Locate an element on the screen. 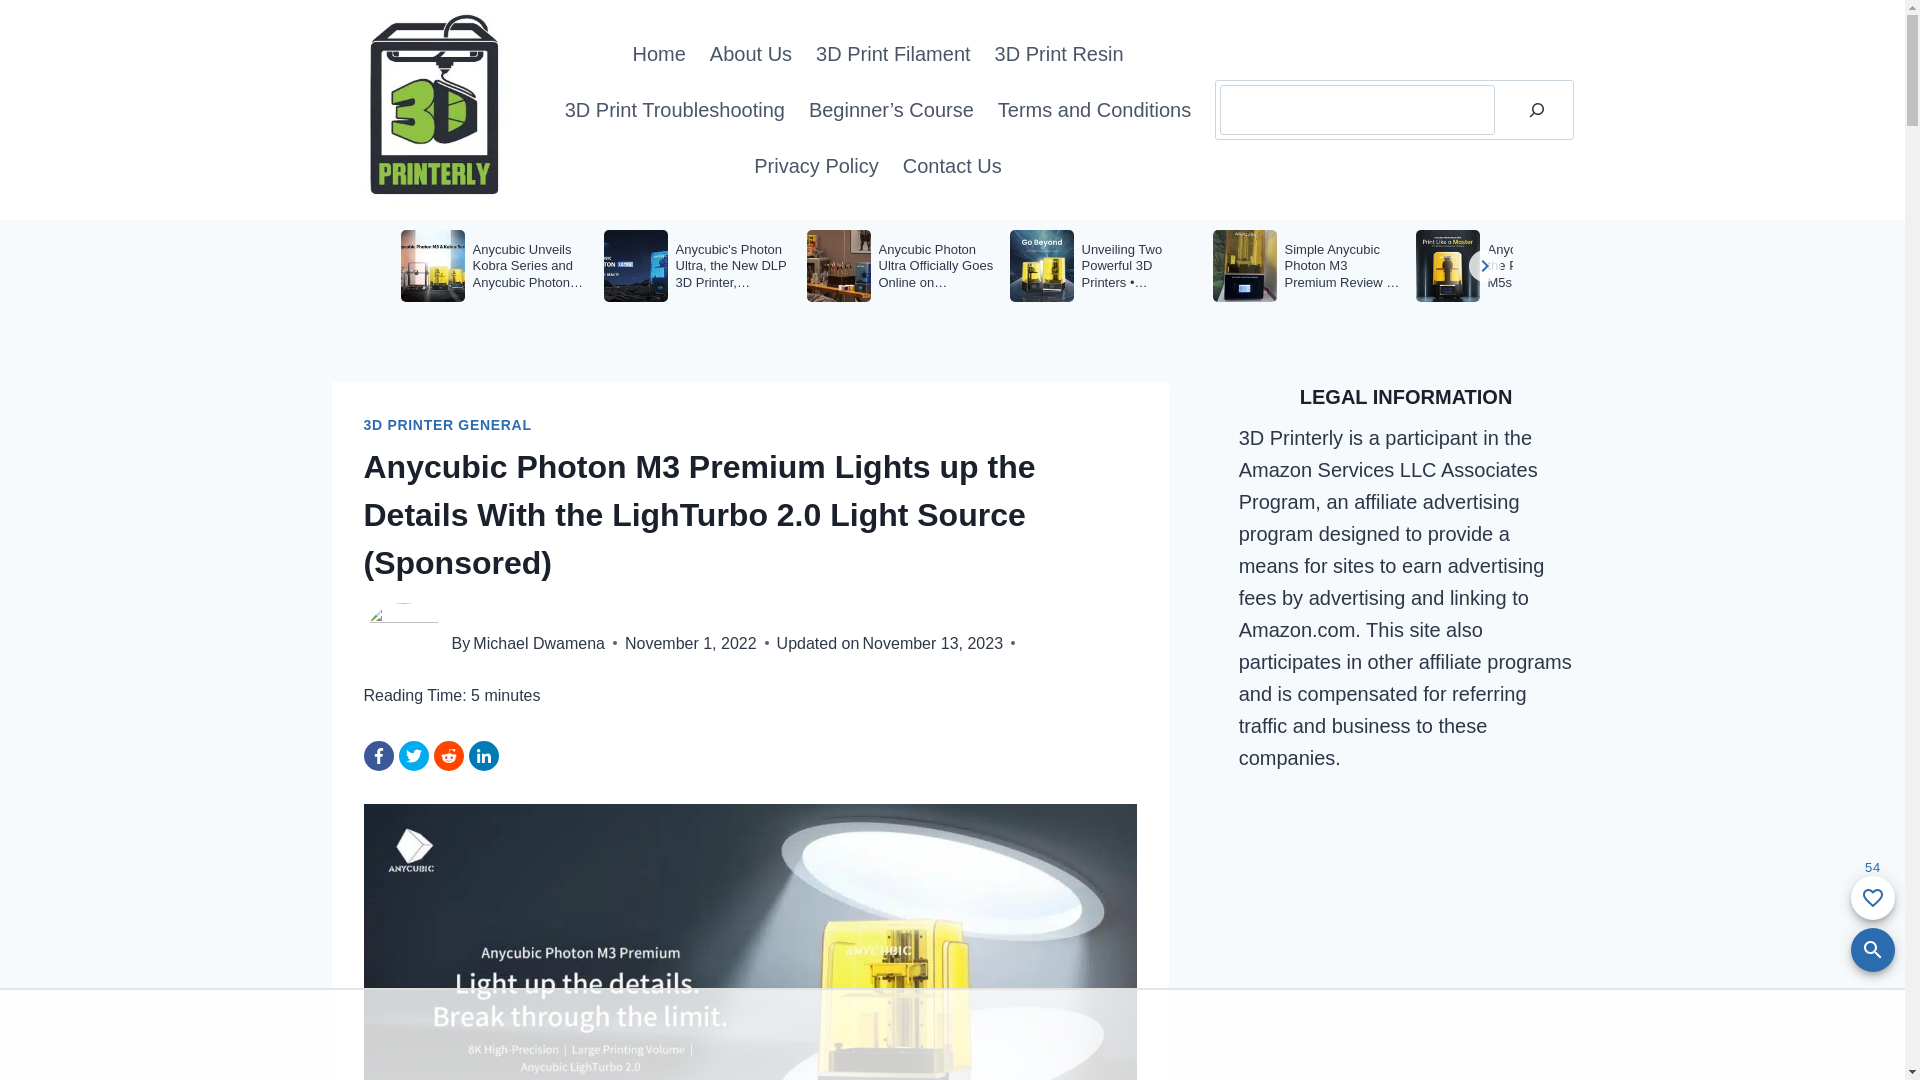  About Us is located at coordinates (751, 54).